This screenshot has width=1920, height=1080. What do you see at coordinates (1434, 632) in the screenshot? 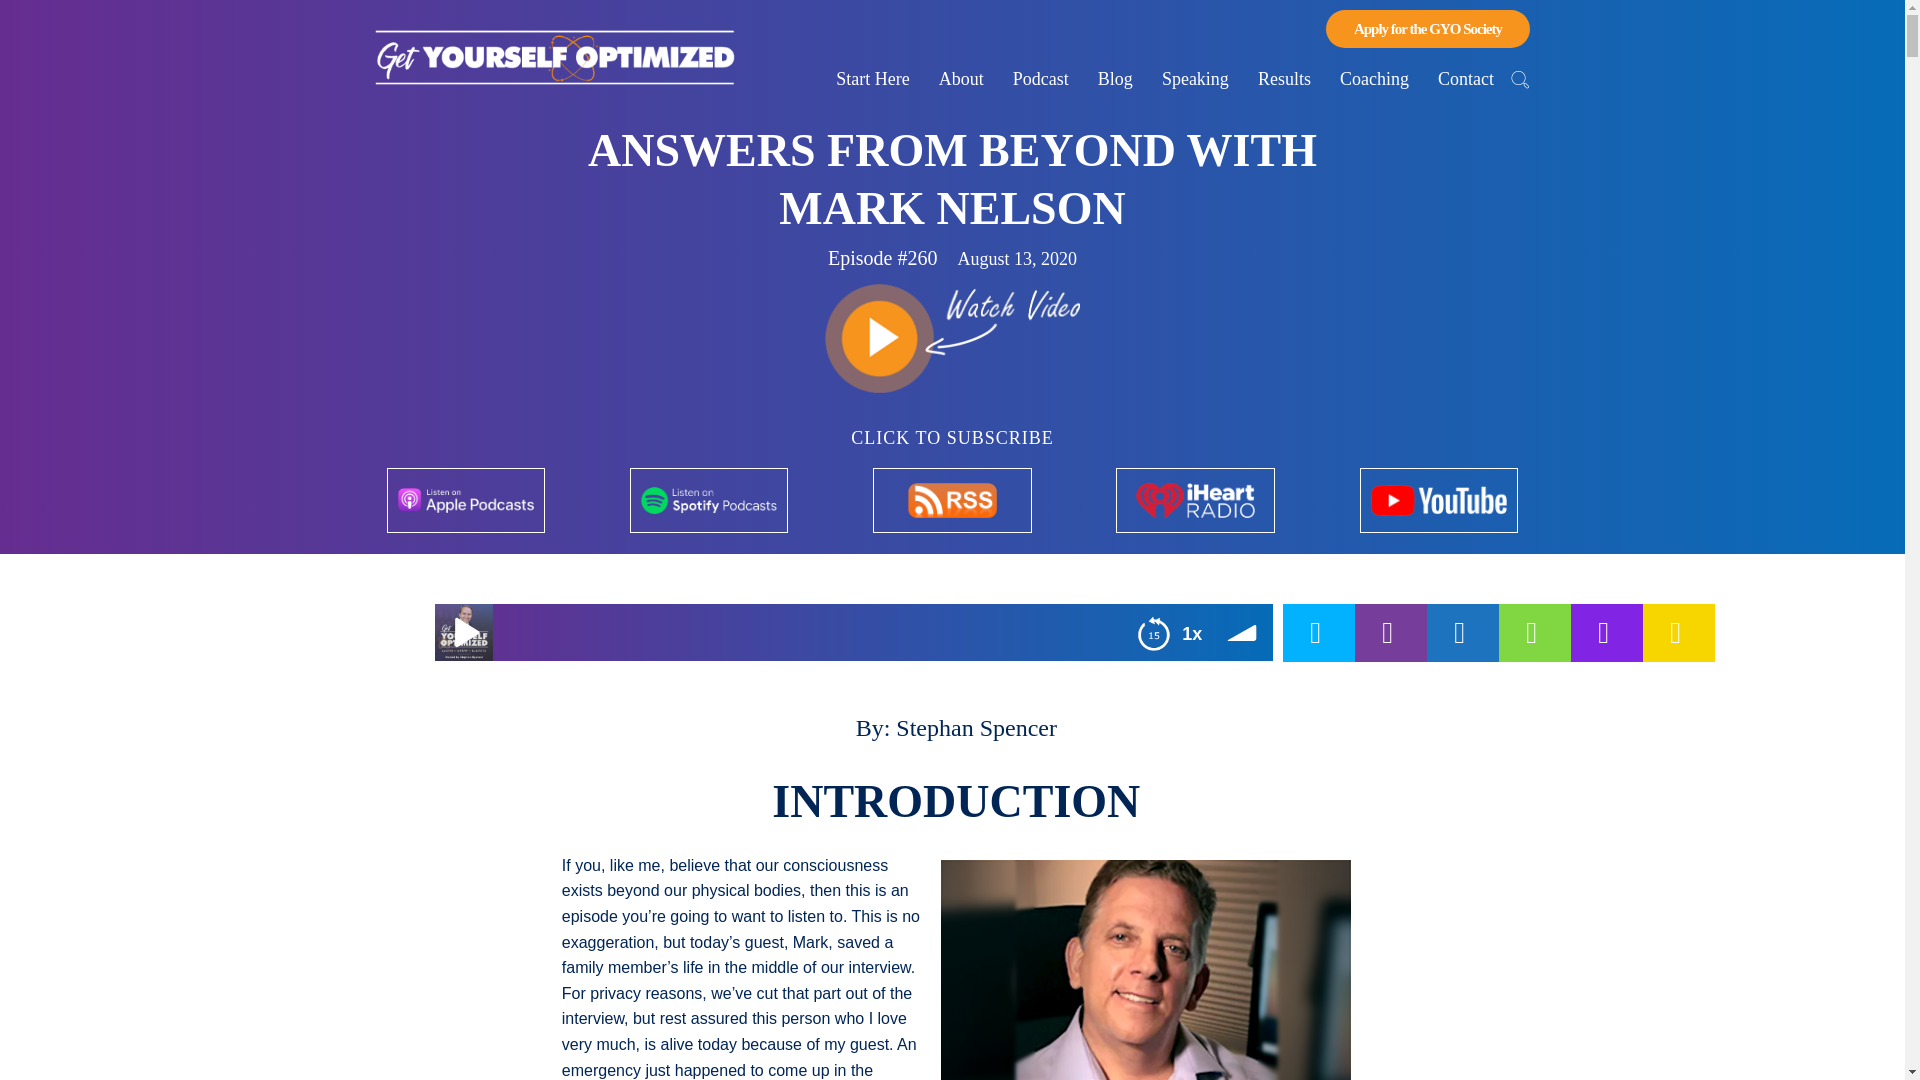
I see `Download` at bounding box center [1434, 632].